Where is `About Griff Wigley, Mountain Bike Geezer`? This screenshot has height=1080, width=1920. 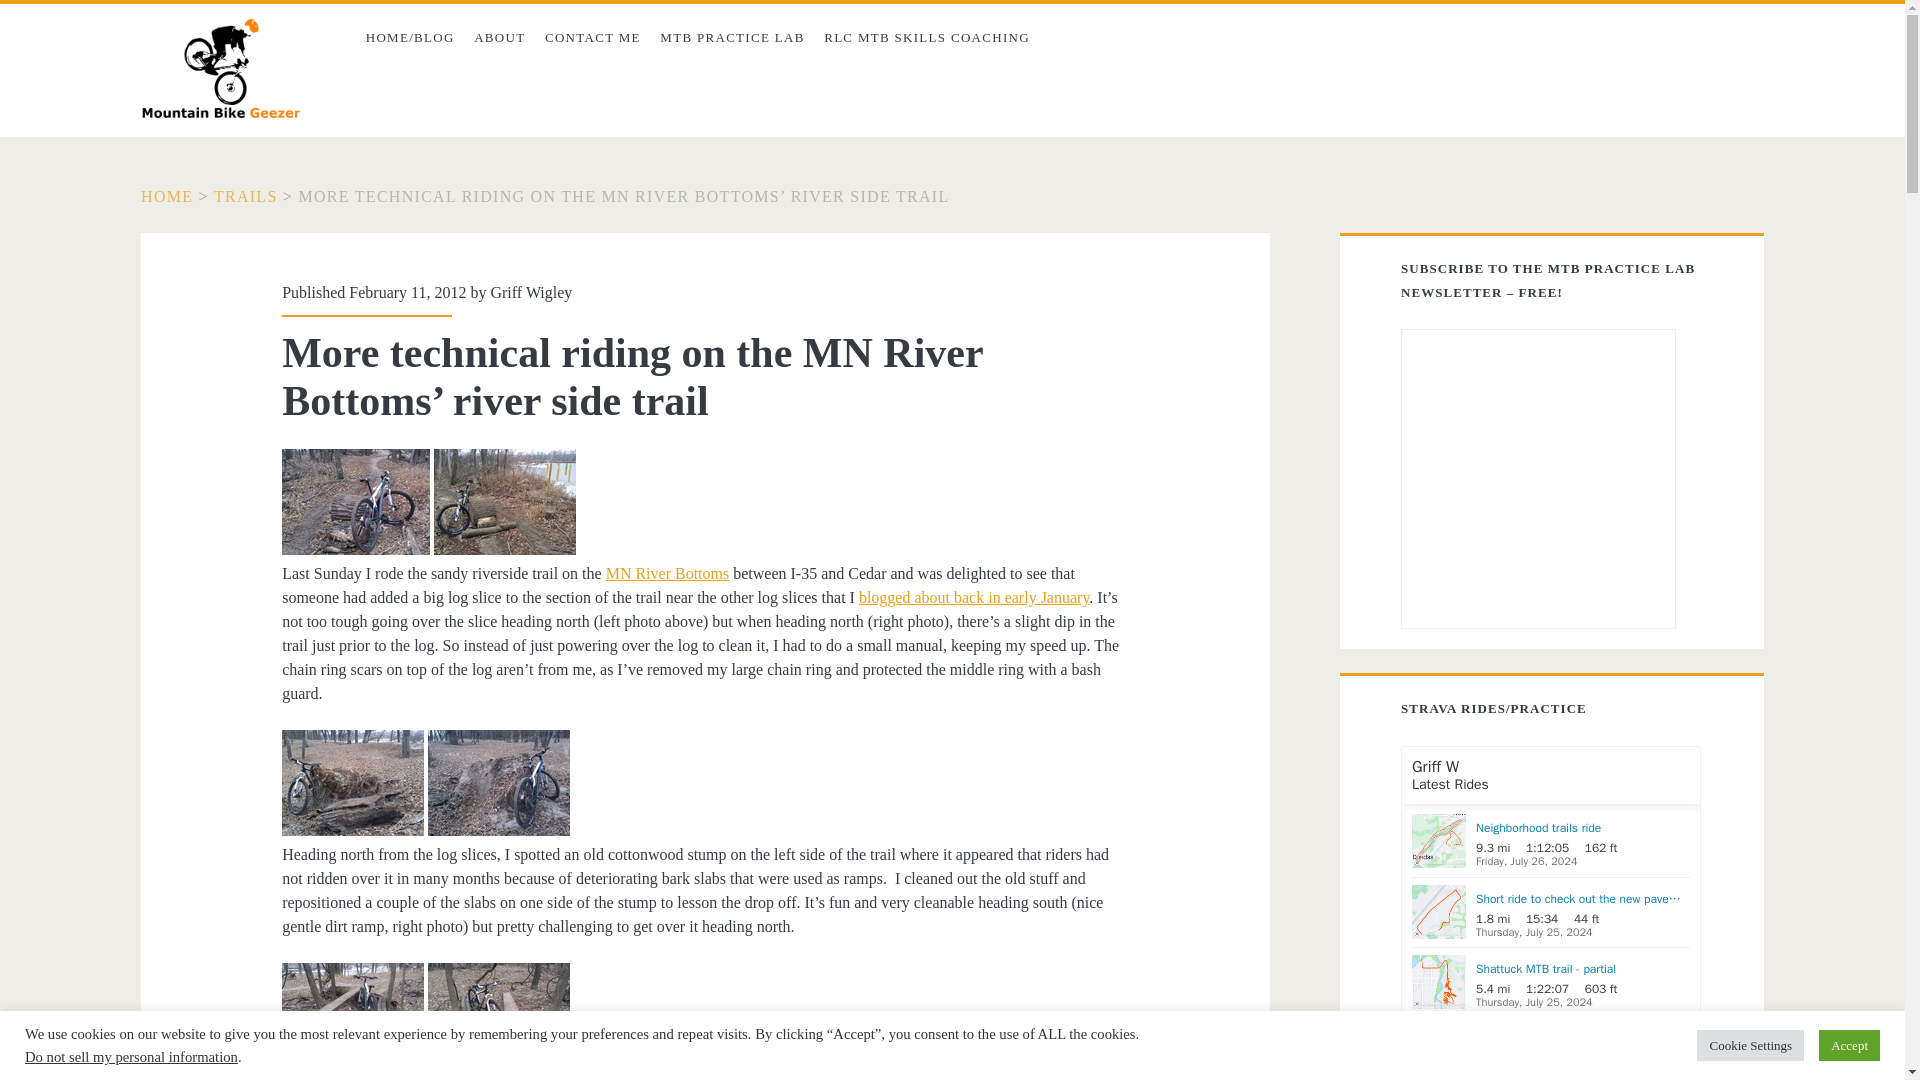 About Griff Wigley, Mountain Bike Geezer is located at coordinates (500, 38).